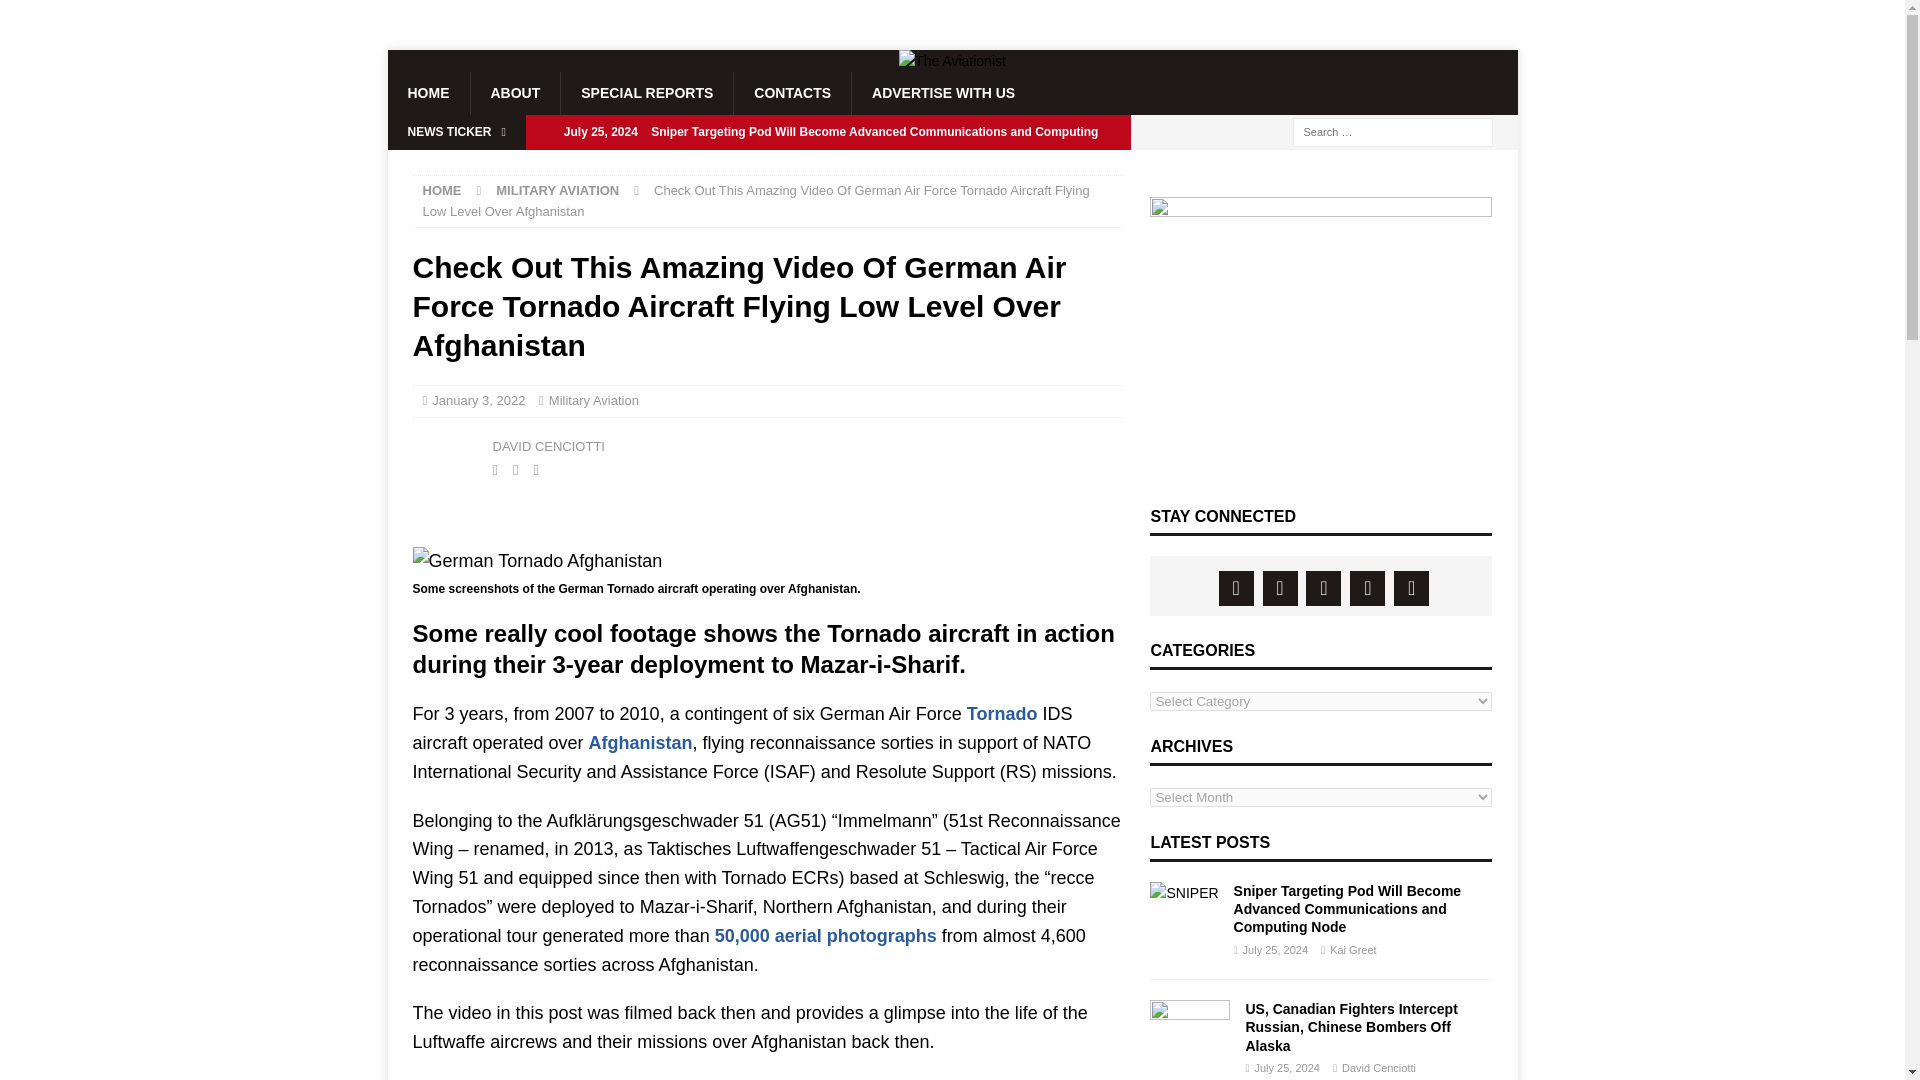  I want to click on GAF Tornado Afghanistan top, so click(537, 560).